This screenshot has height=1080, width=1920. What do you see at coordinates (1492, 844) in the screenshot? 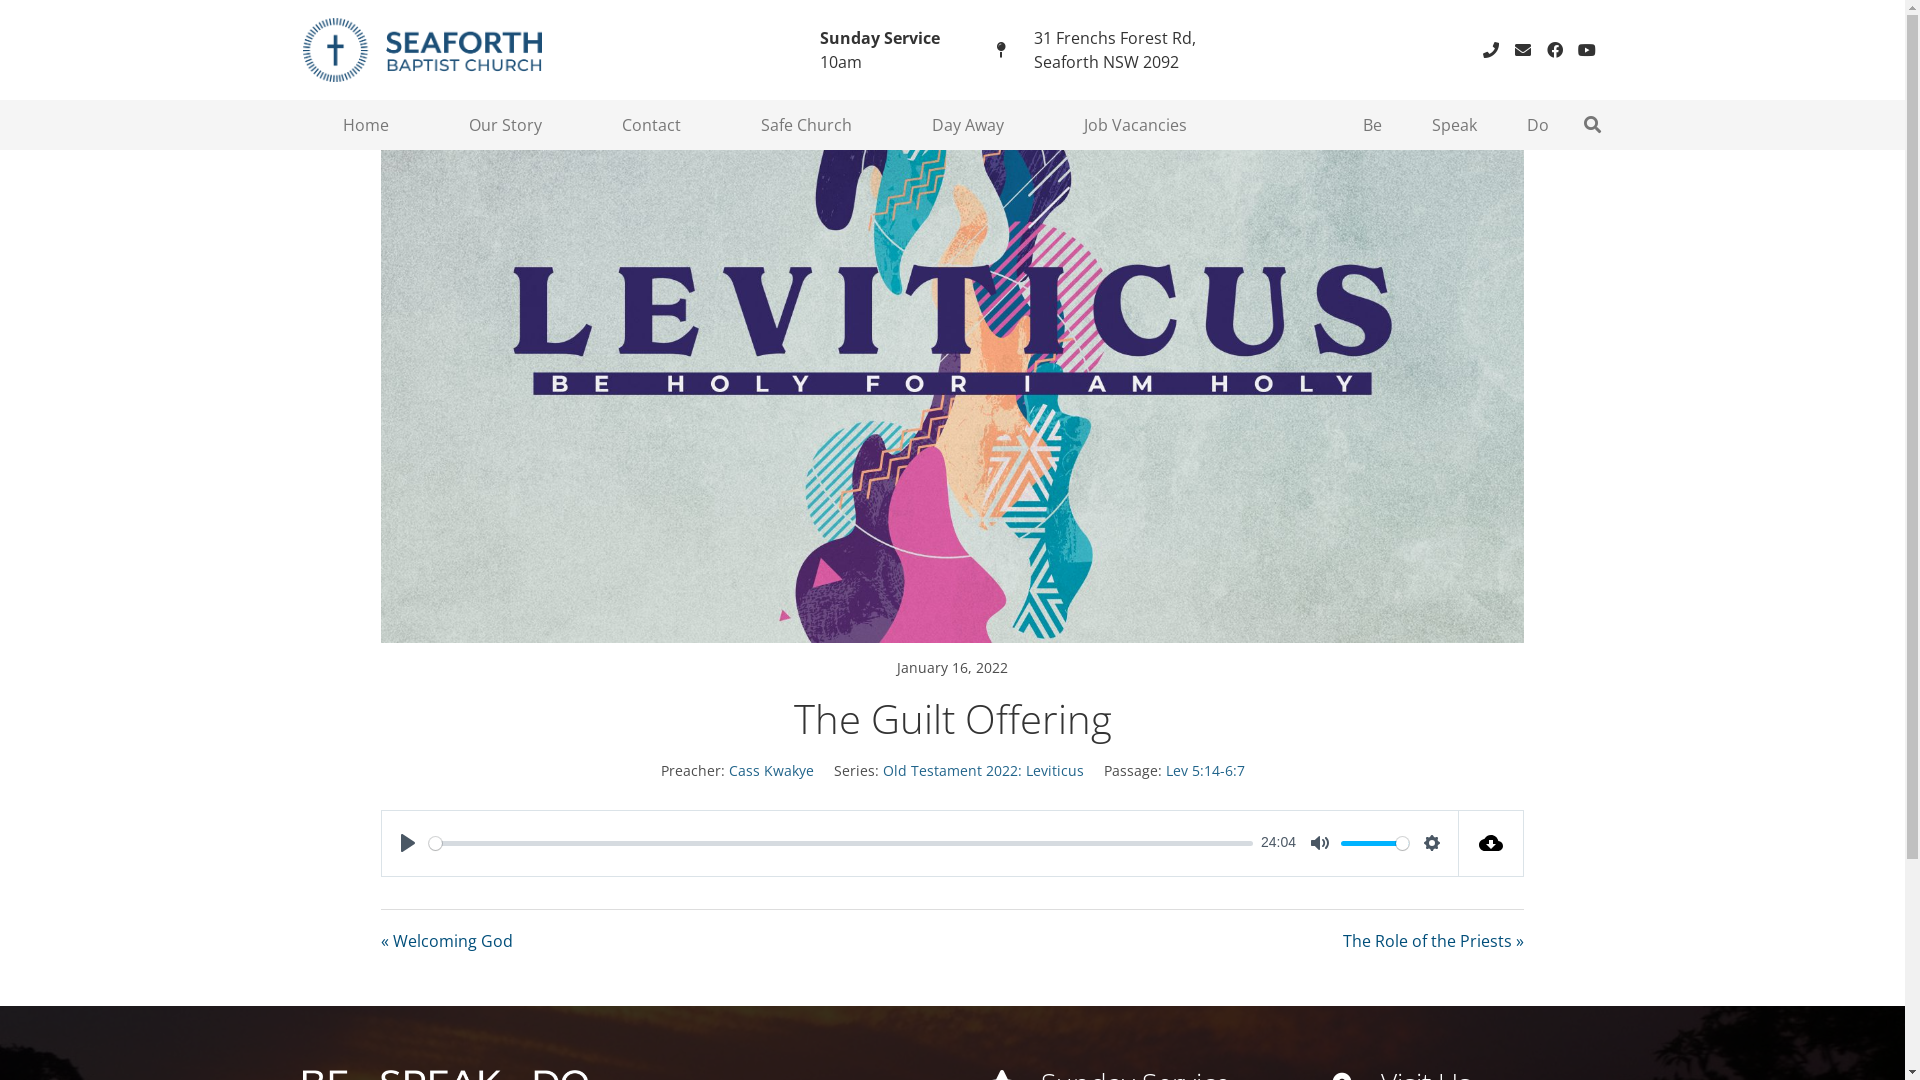
I see `Download Audio File` at bounding box center [1492, 844].